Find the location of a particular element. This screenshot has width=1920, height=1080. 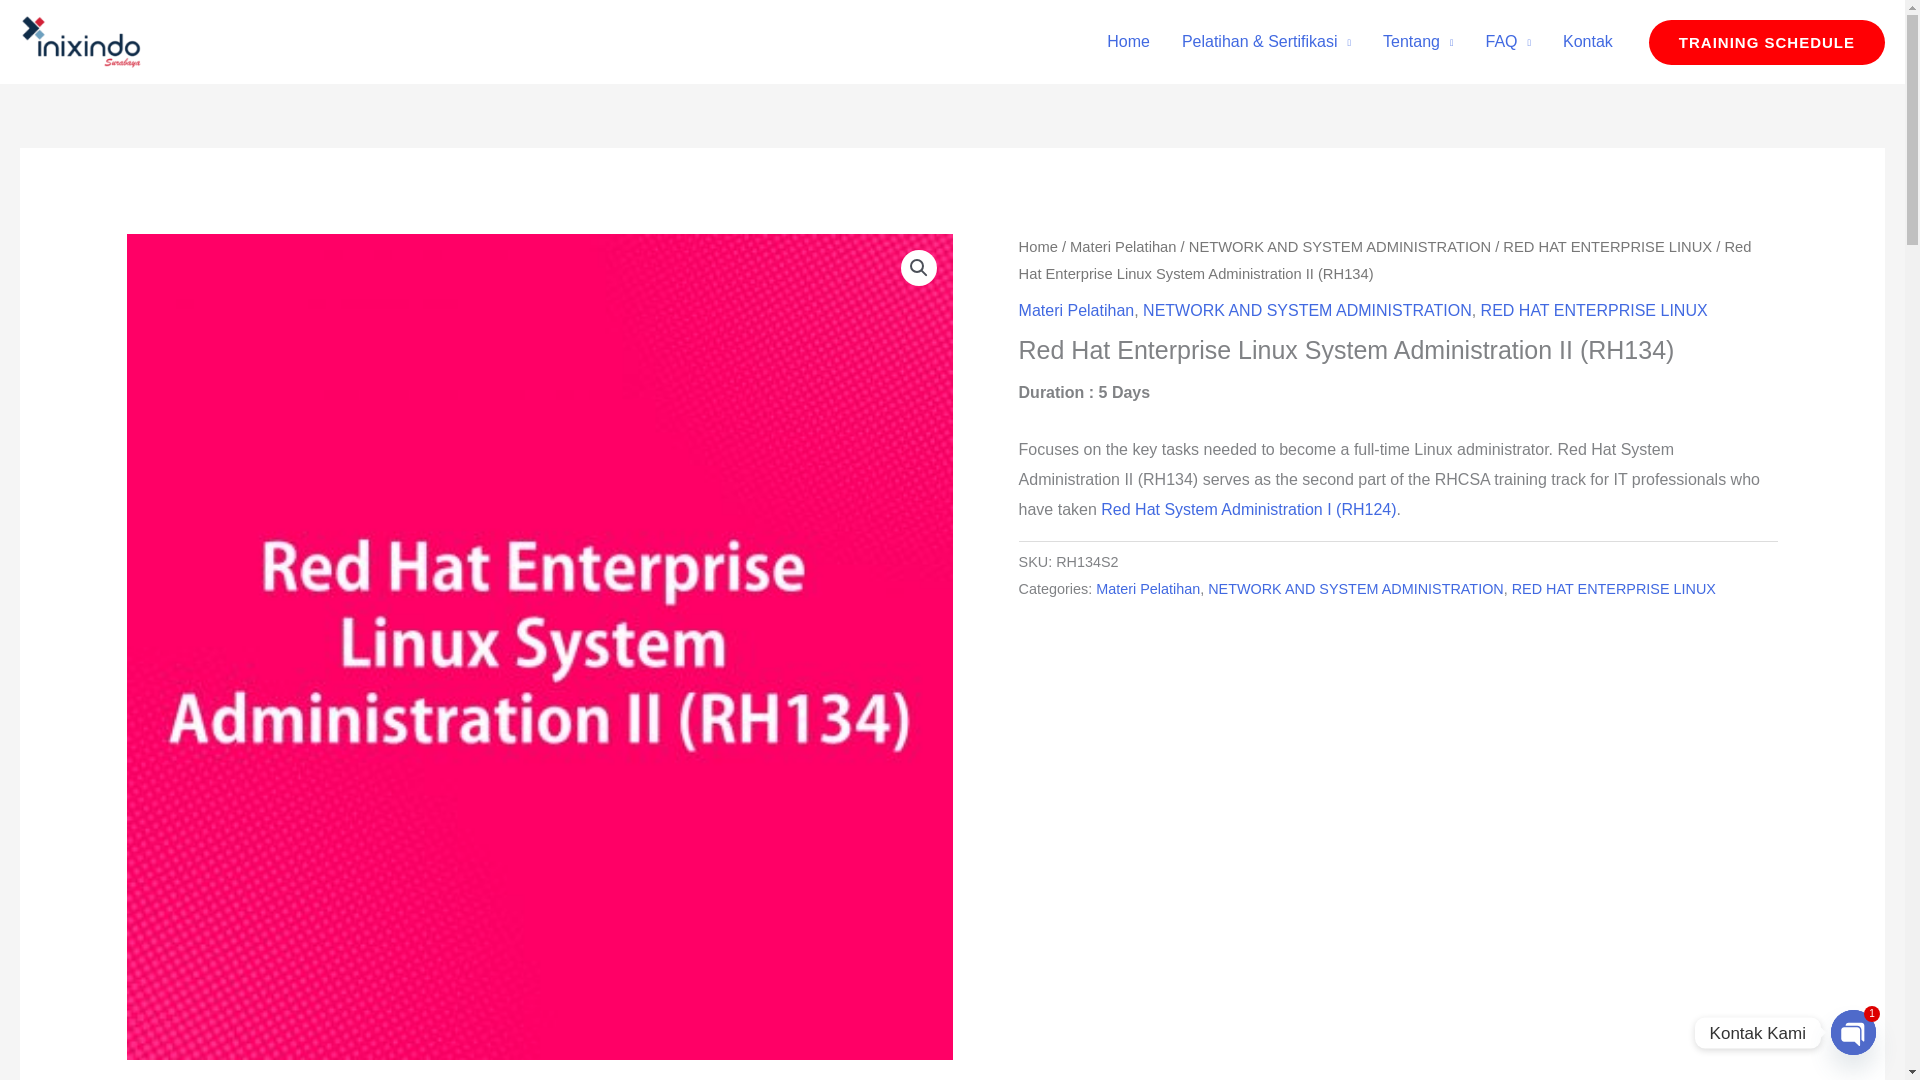

Home is located at coordinates (1128, 42).